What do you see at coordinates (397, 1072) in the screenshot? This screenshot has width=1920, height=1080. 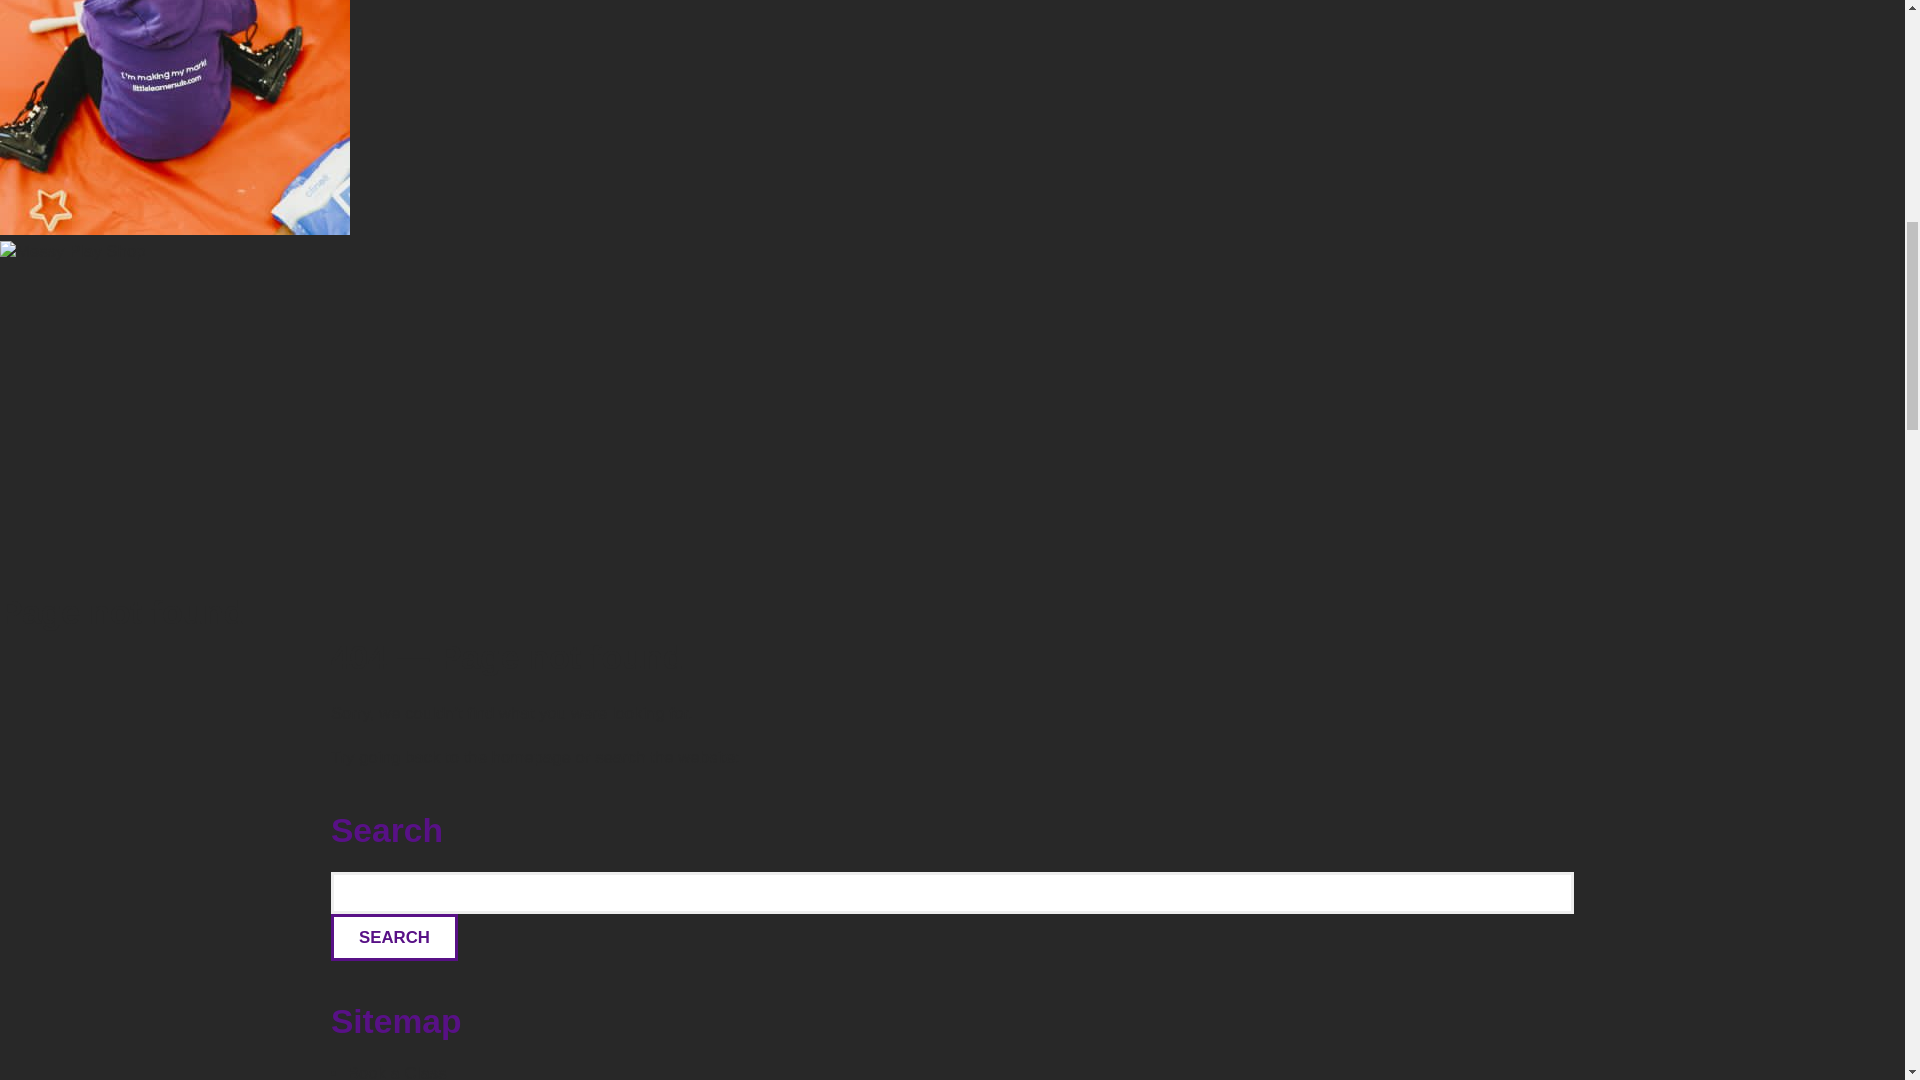 I see `Book a Class` at bounding box center [397, 1072].